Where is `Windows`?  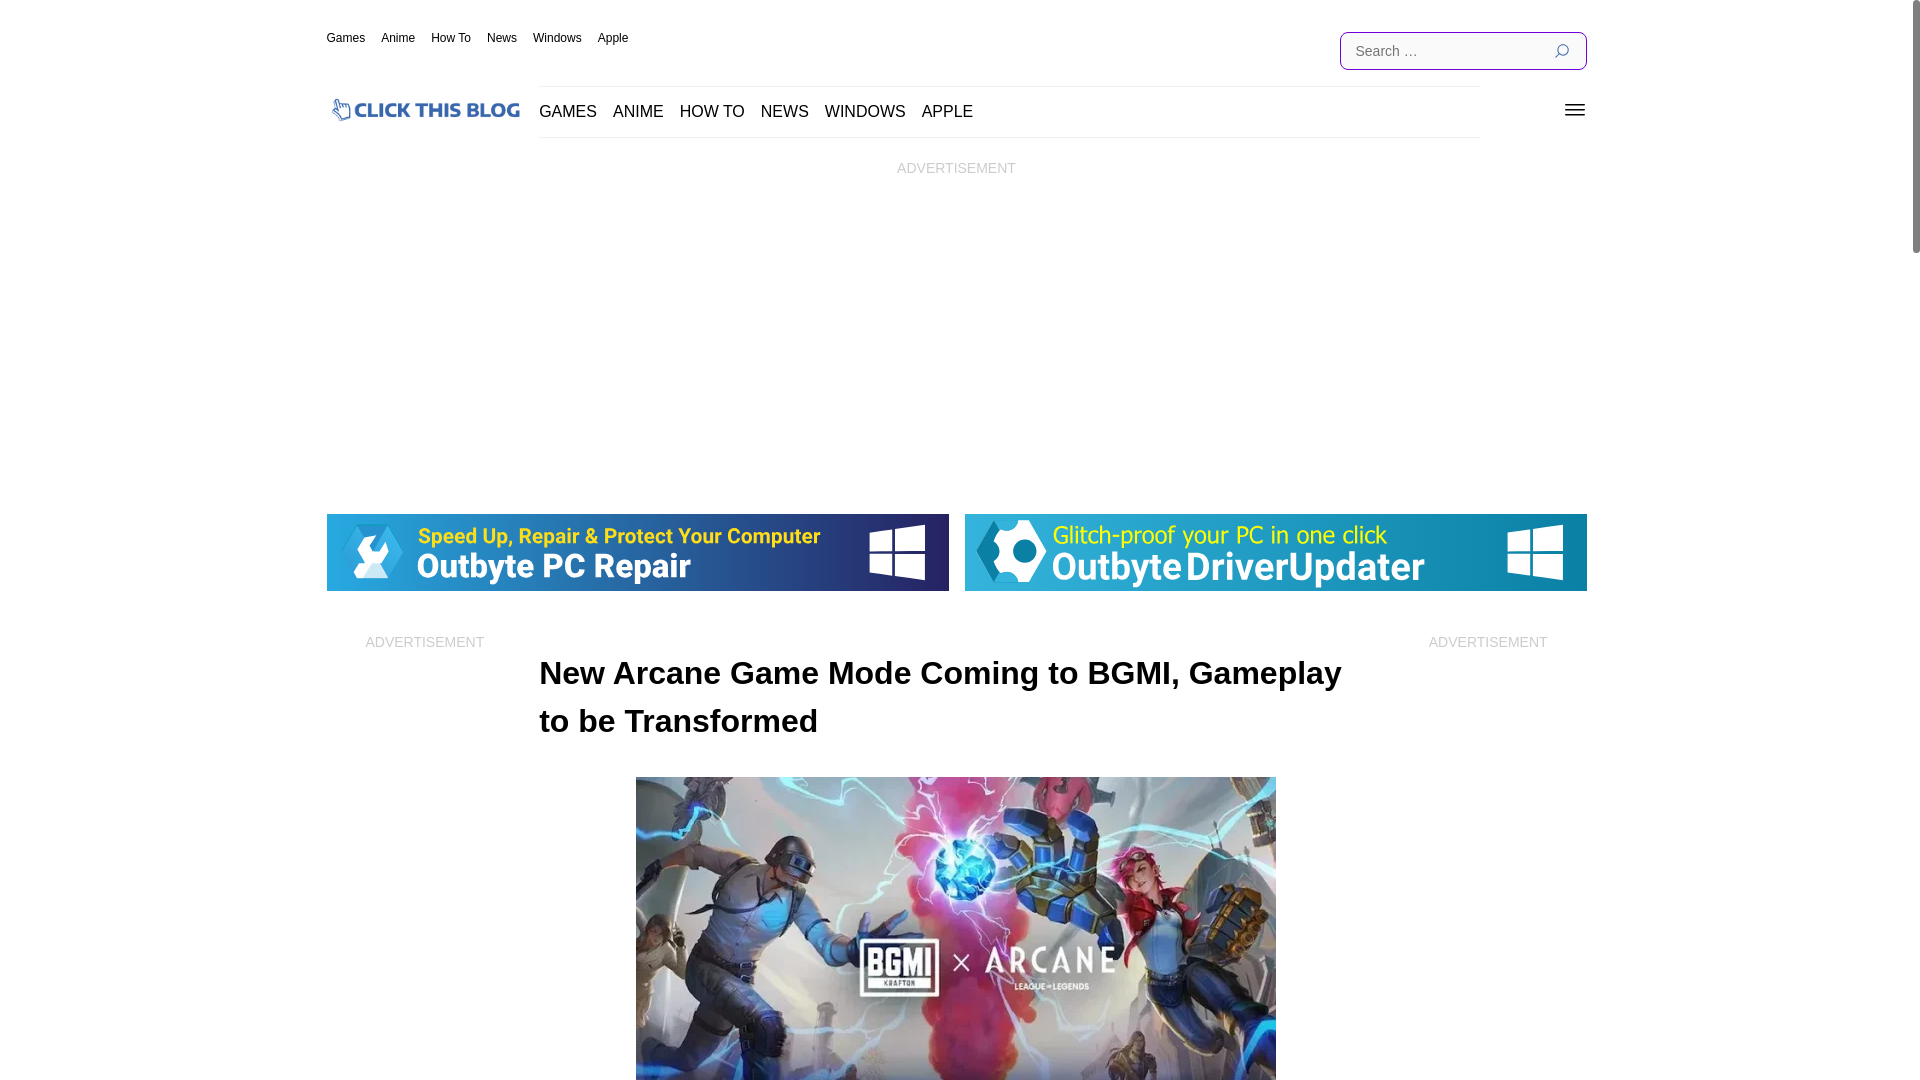 Windows is located at coordinates (557, 38).